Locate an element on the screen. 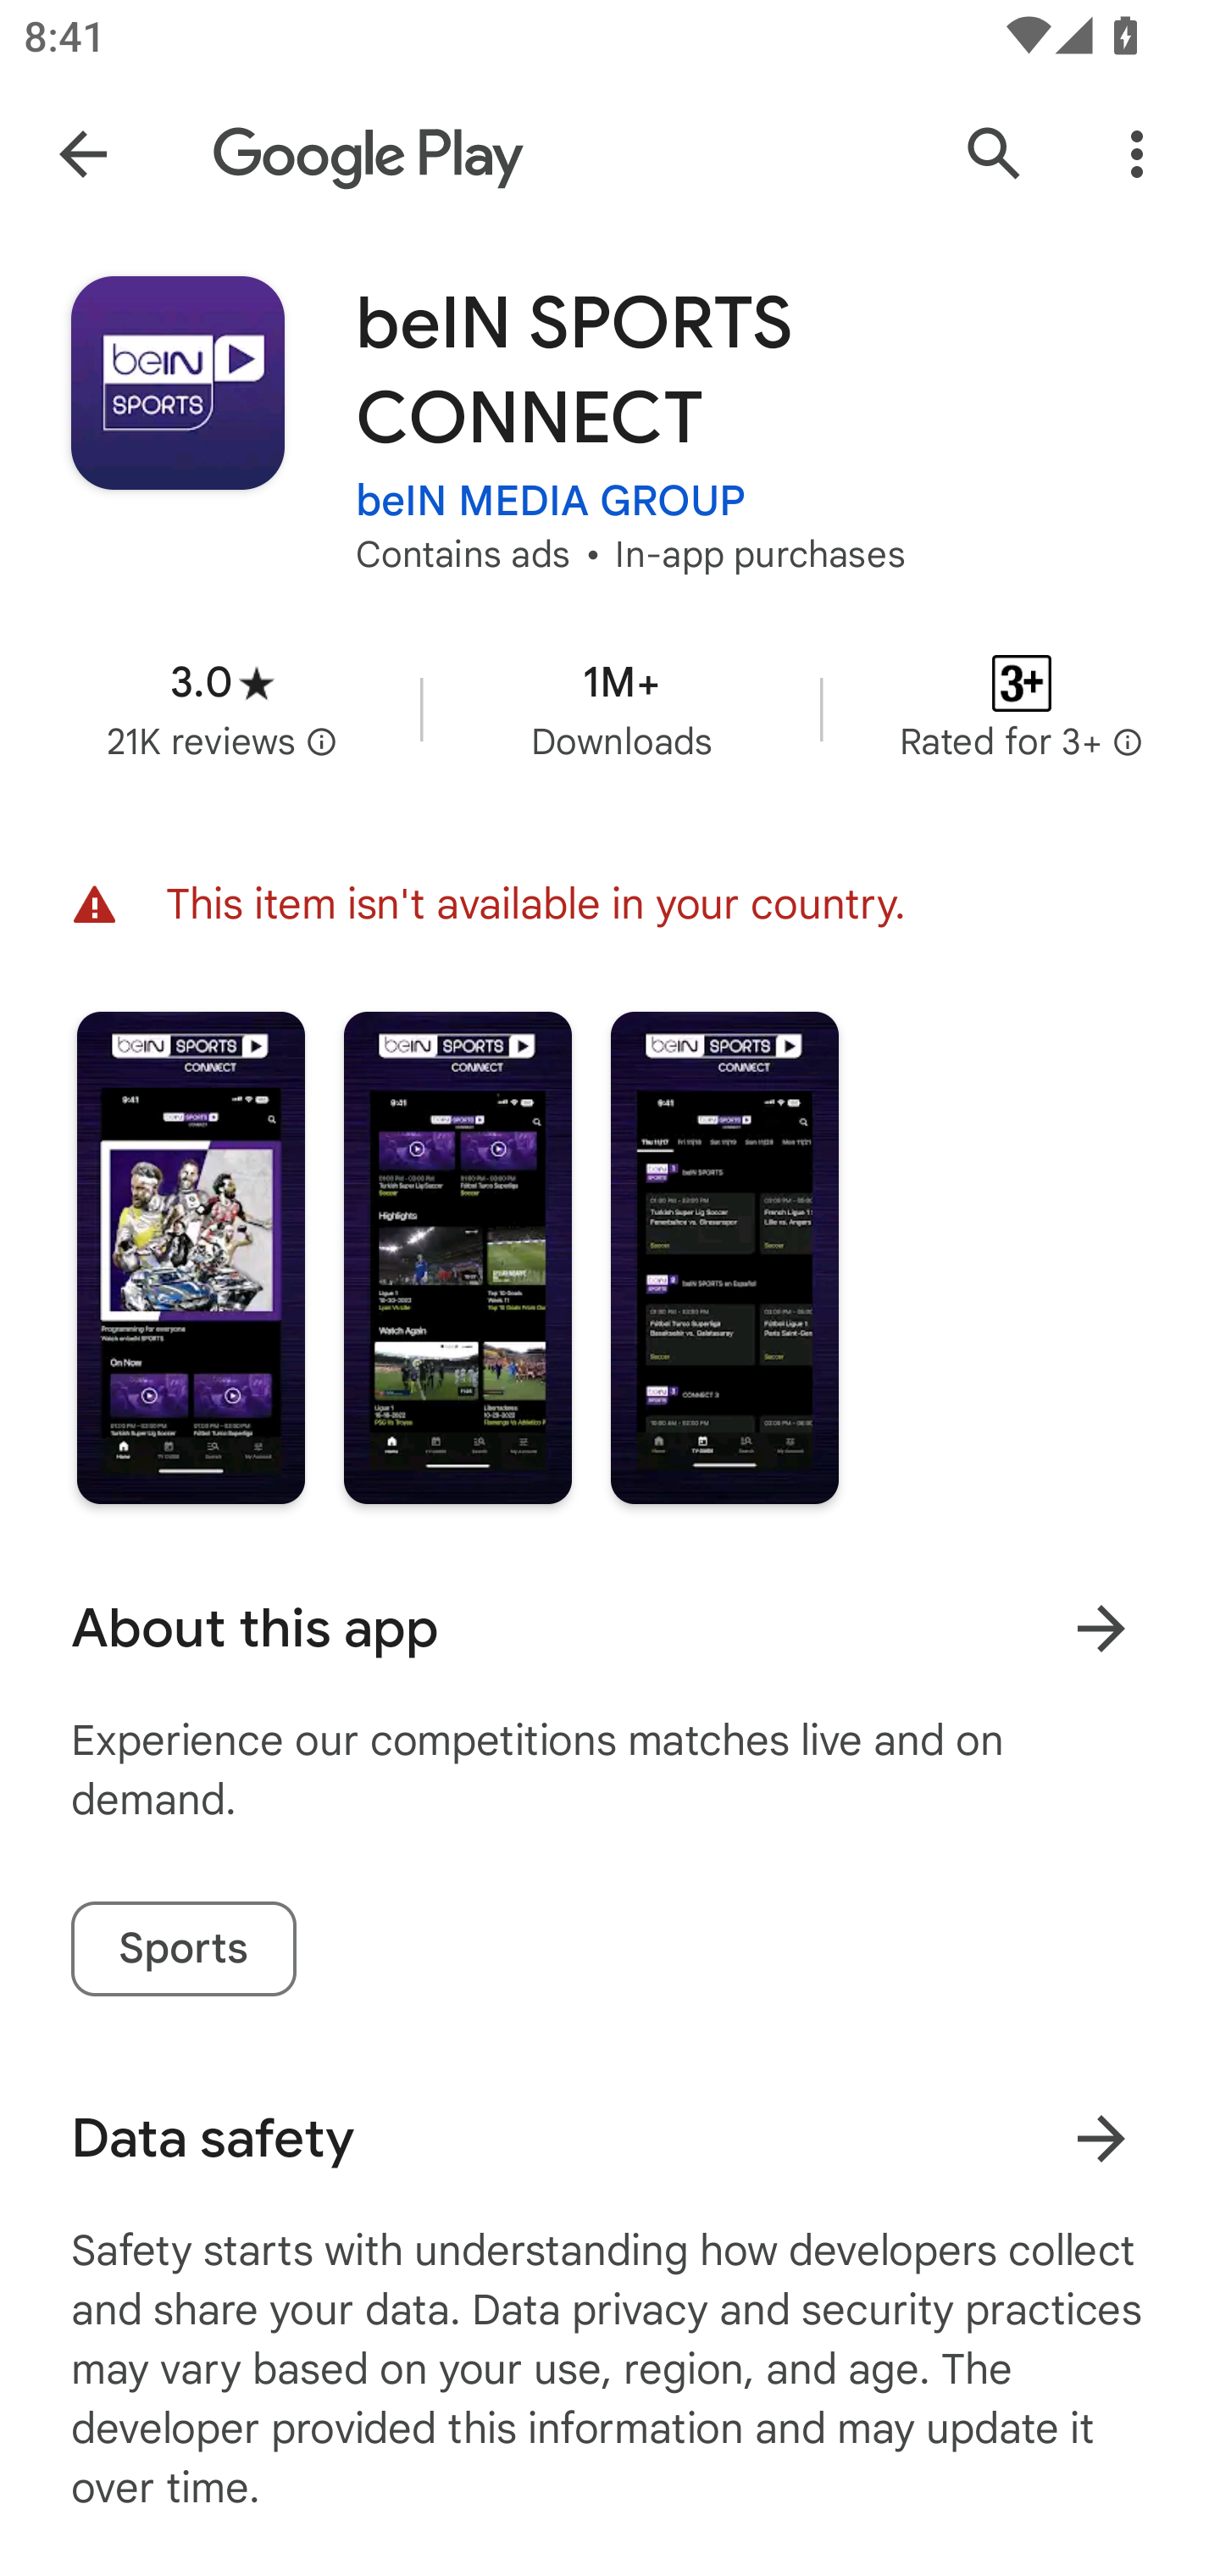 This screenshot has height=2576, width=1220. Screenshot "3" of "3" is located at coordinates (725, 1257).